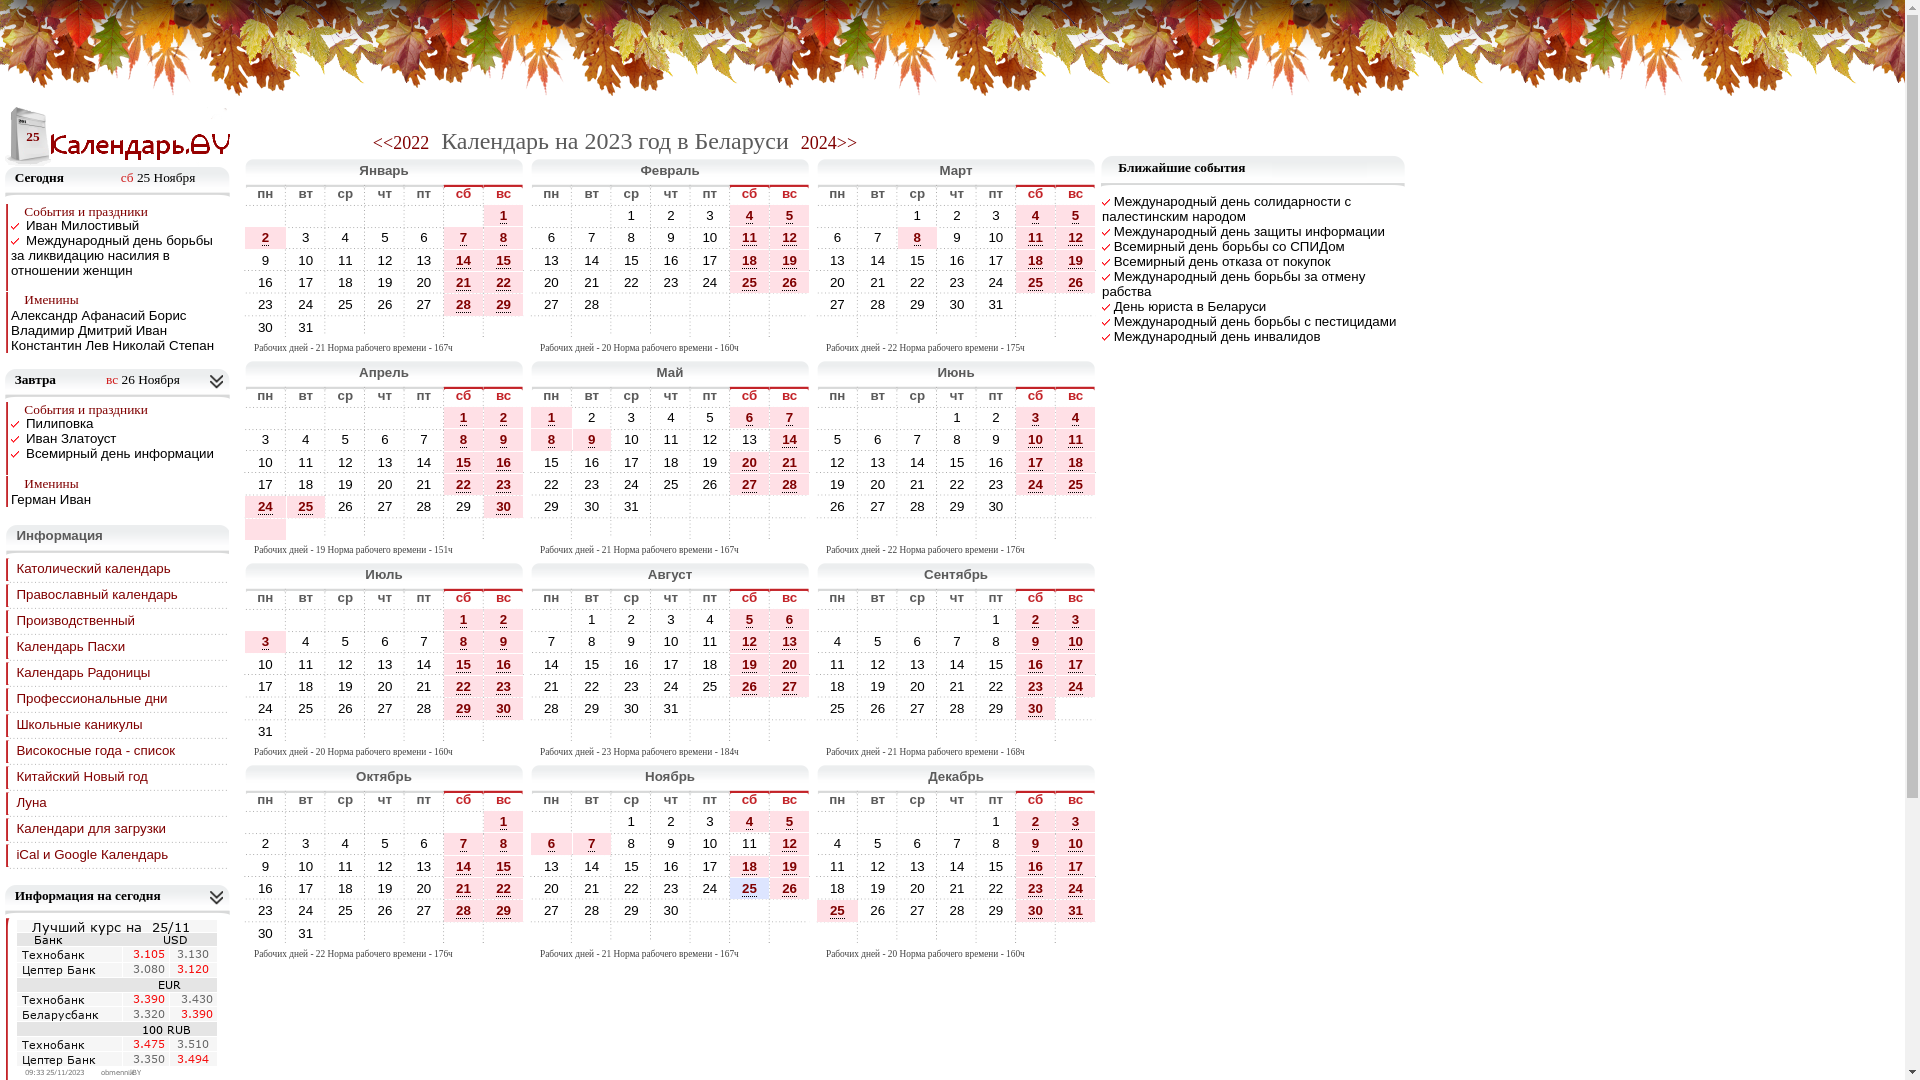 The width and height of the screenshot is (1920, 1080). Describe the element at coordinates (385, 844) in the screenshot. I see `5` at that location.